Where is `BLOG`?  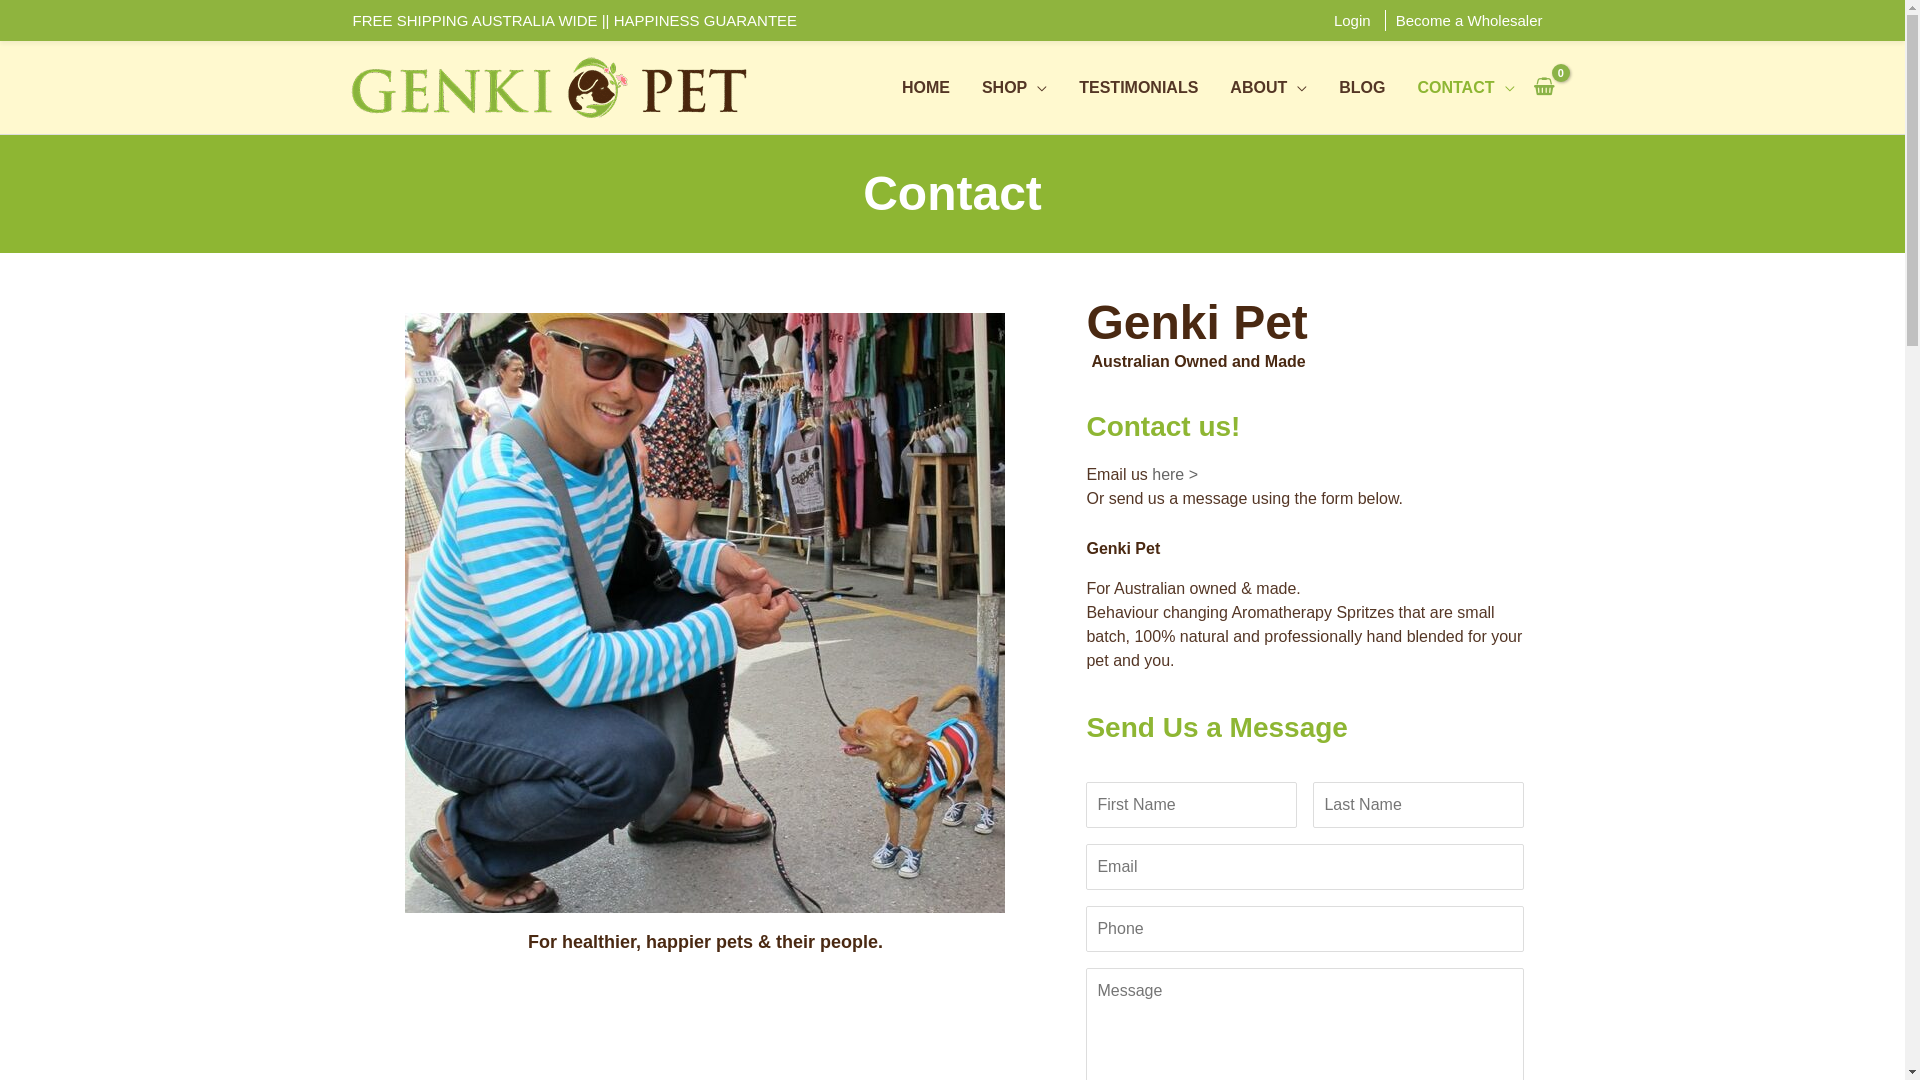 BLOG is located at coordinates (1362, 88).